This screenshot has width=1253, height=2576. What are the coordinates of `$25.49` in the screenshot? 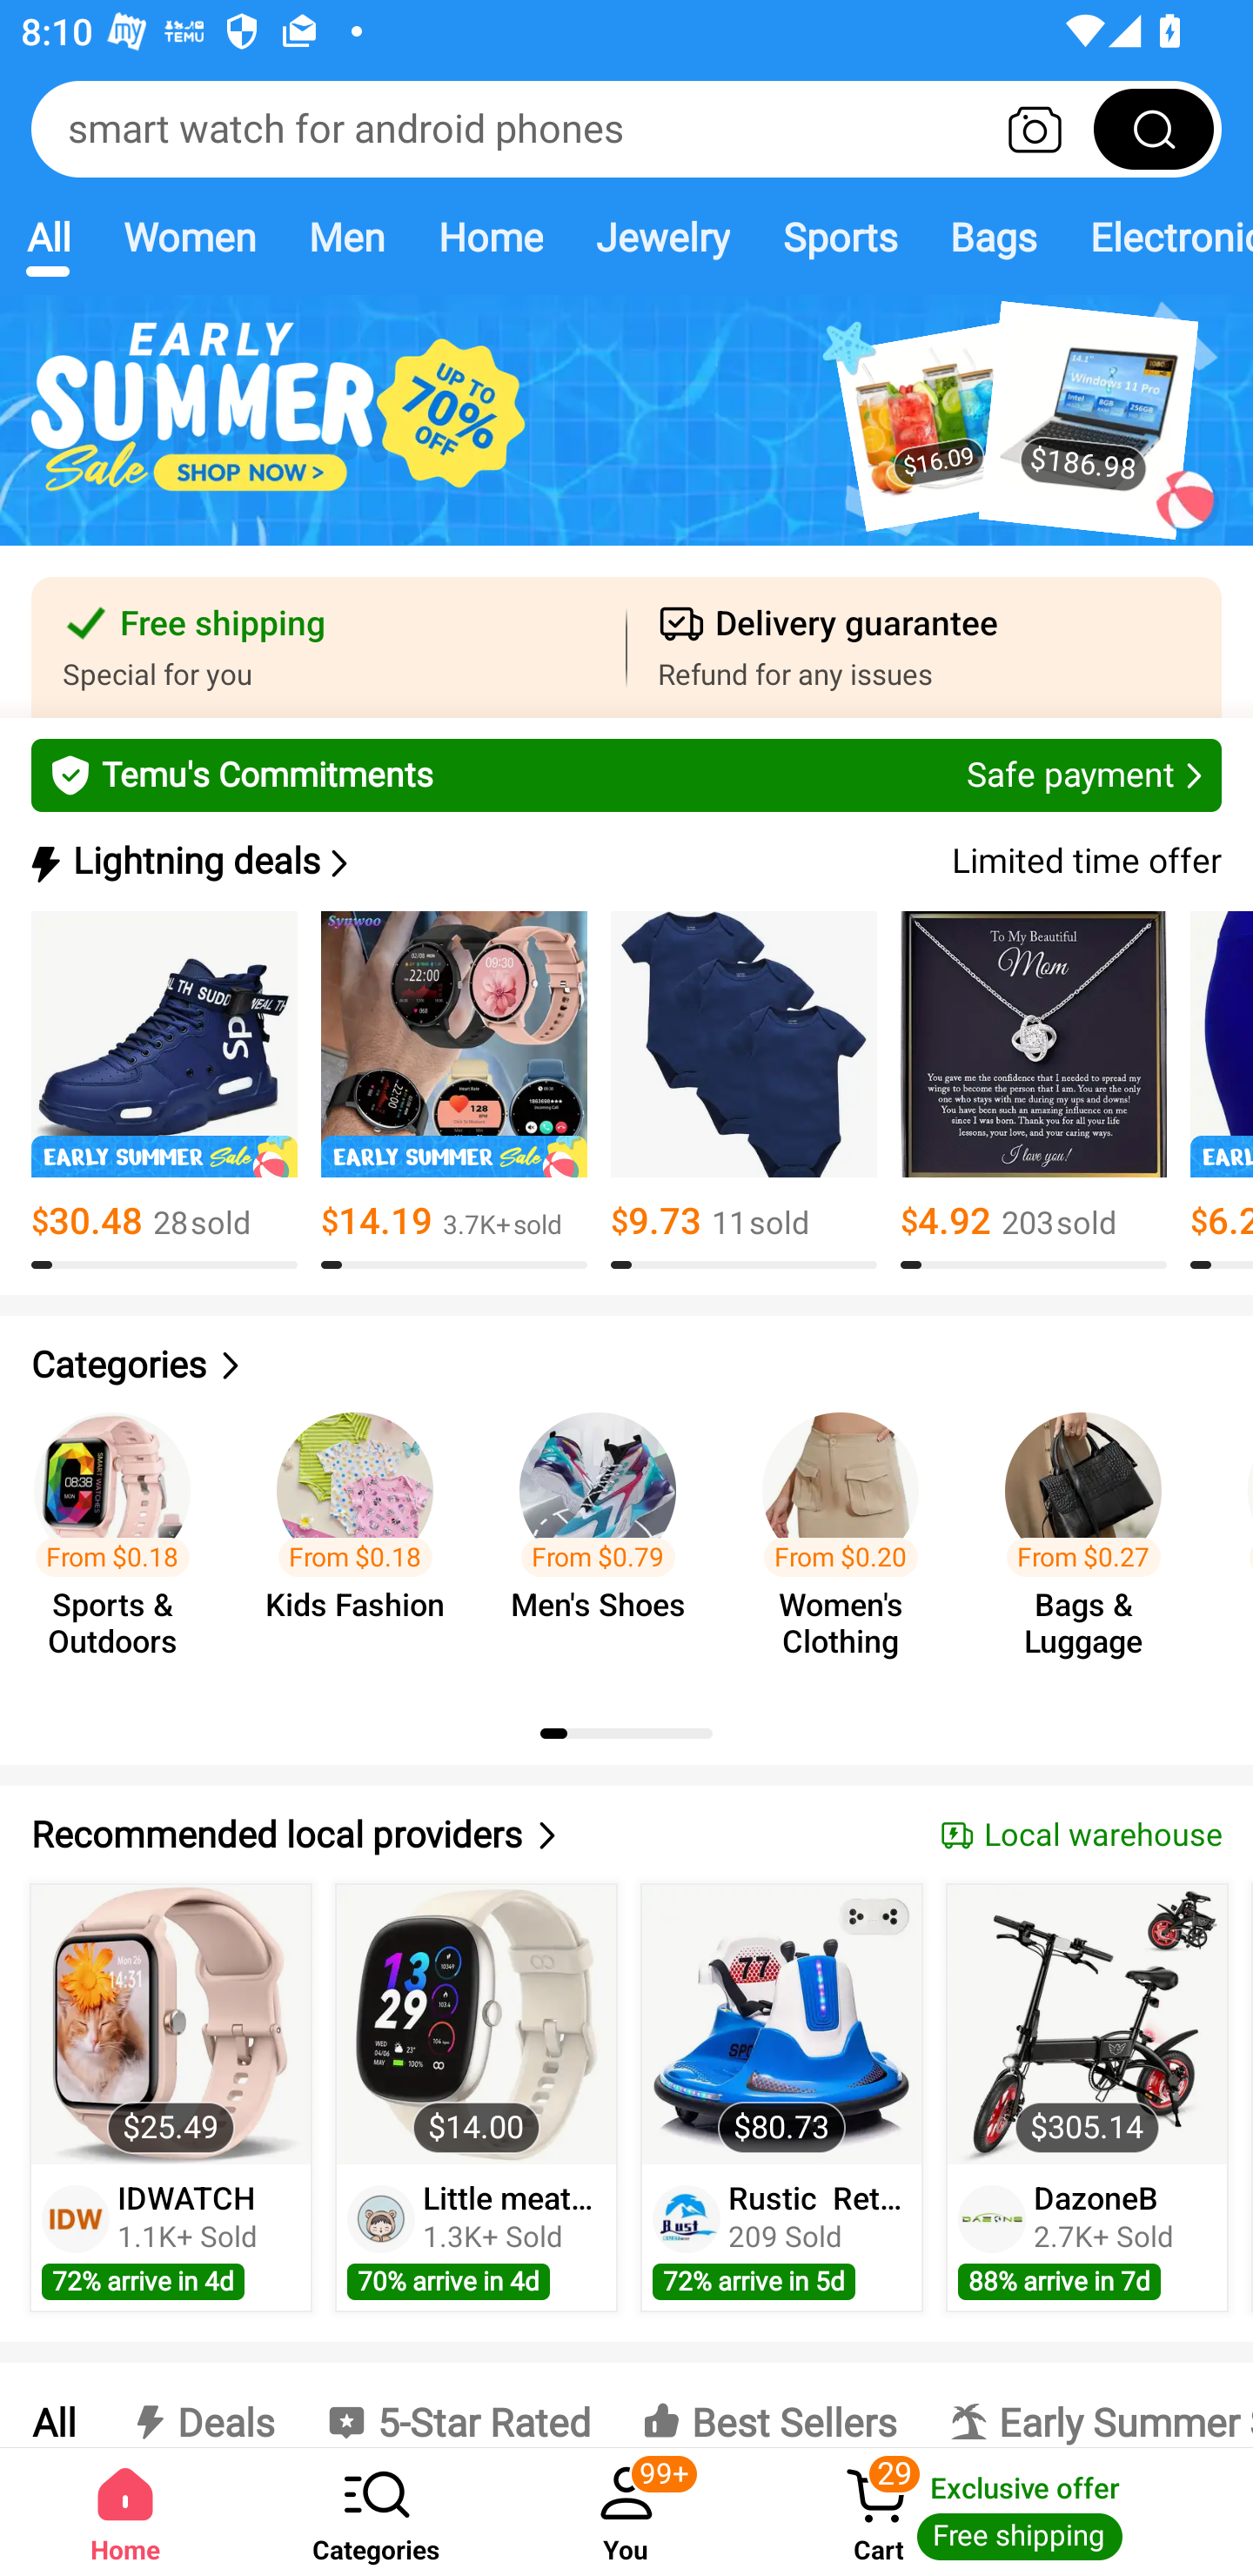 It's located at (171, 2024).